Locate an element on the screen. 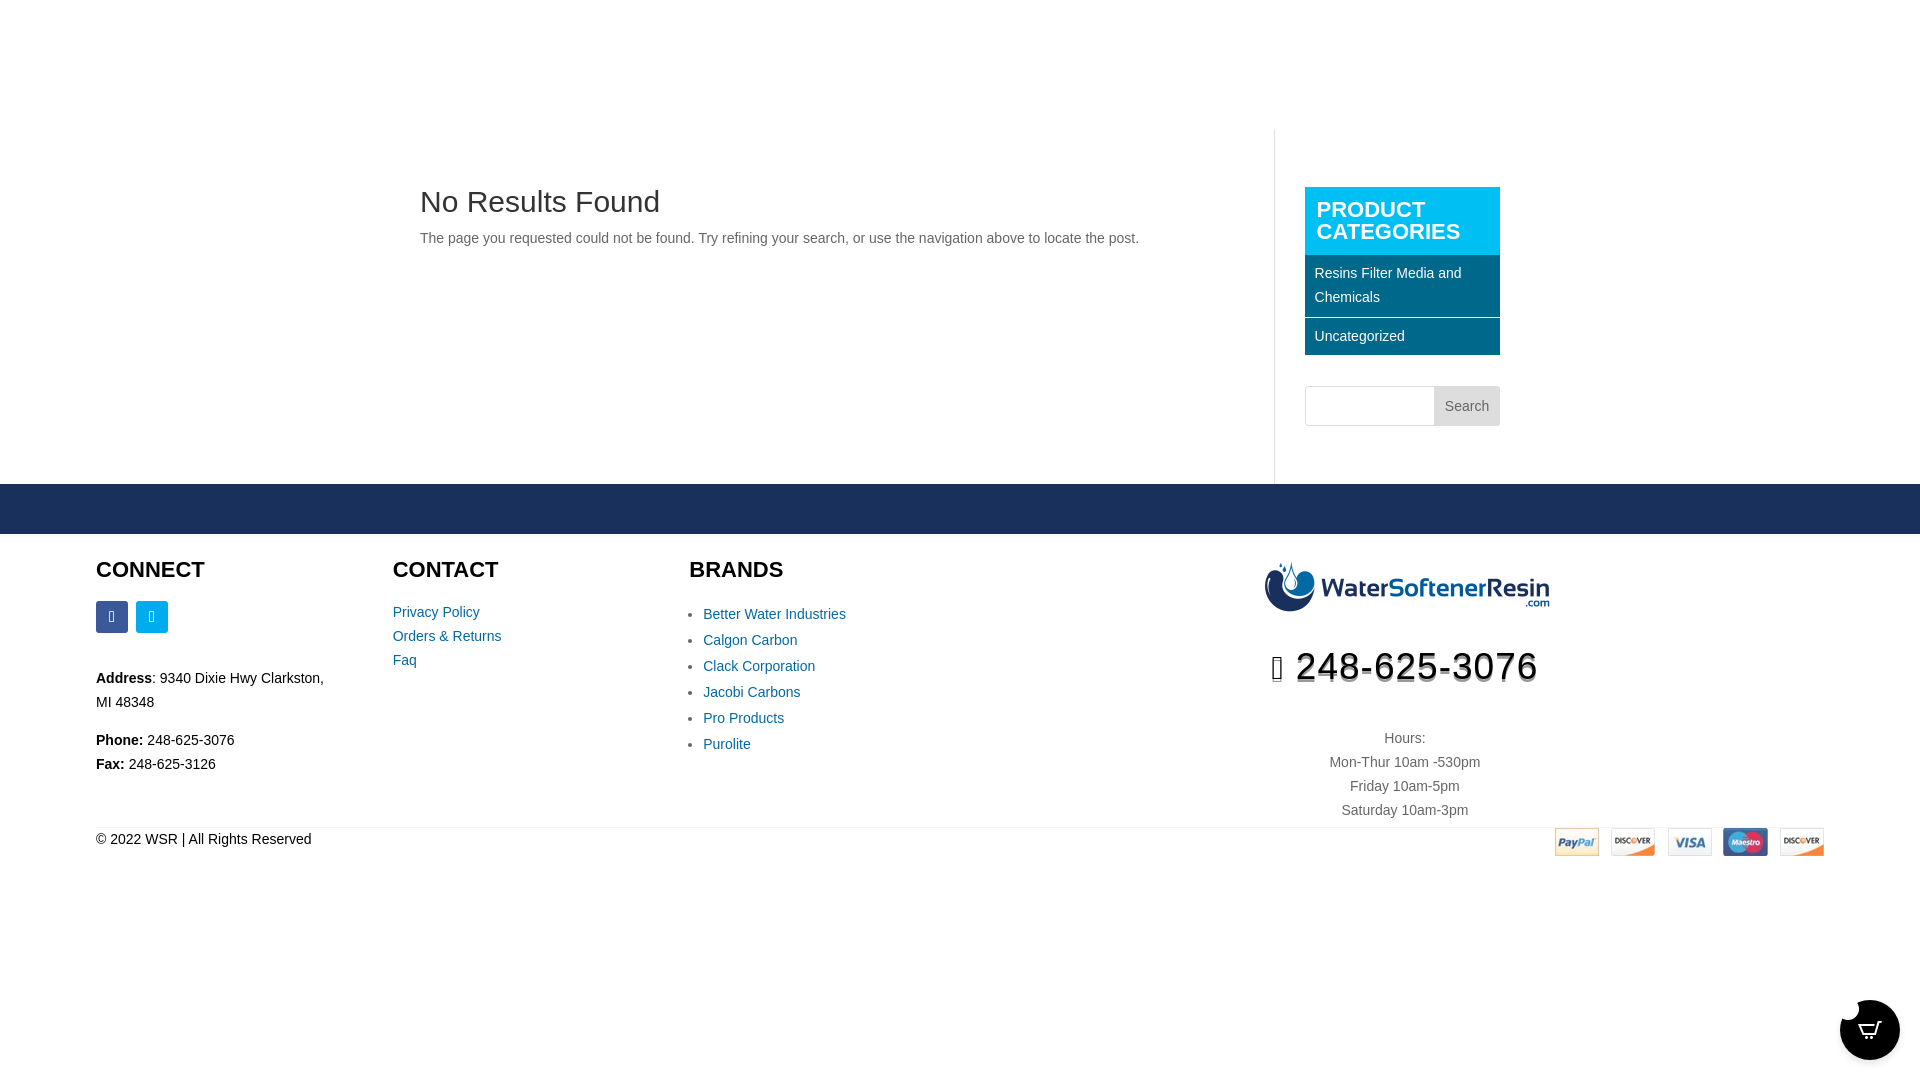  Follow on Twitter is located at coordinates (152, 616).